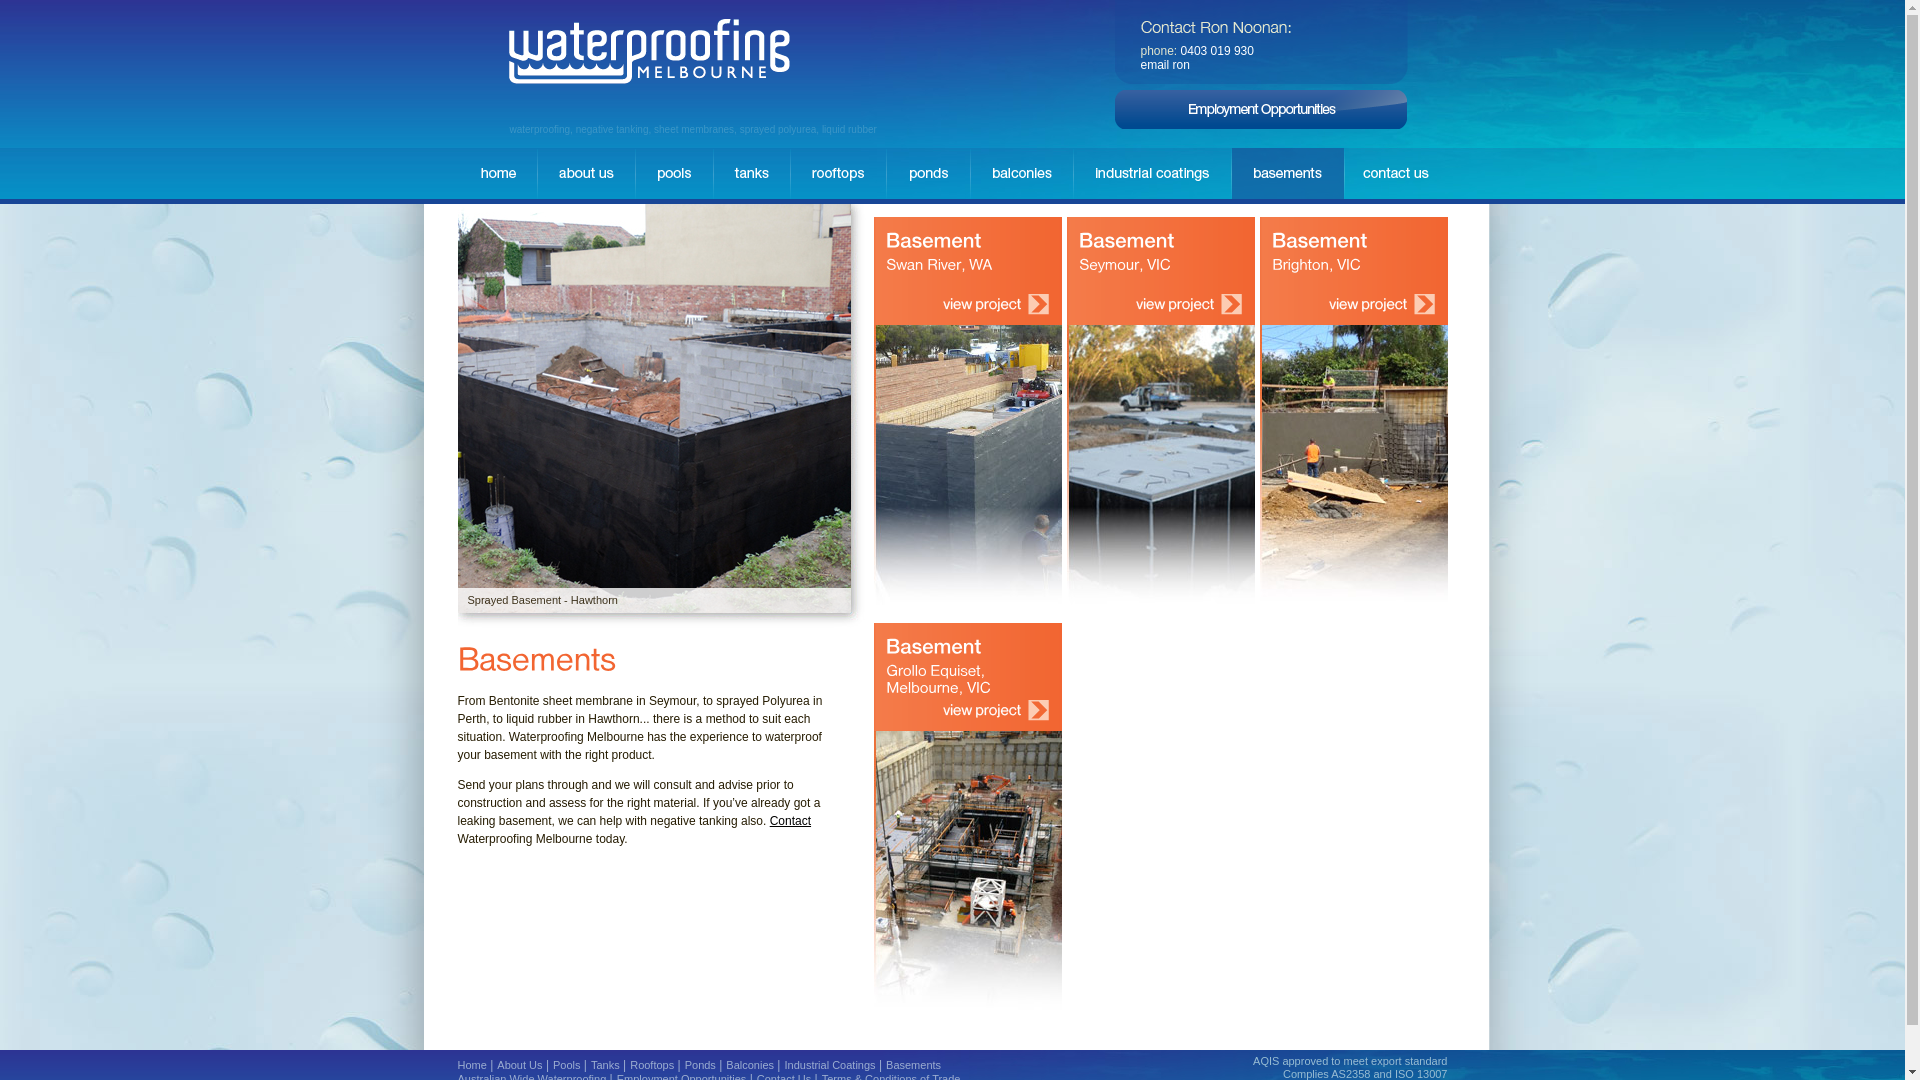 The image size is (1920, 1080). Describe the element at coordinates (927, 174) in the screenshot. I see `ponds` at that location.